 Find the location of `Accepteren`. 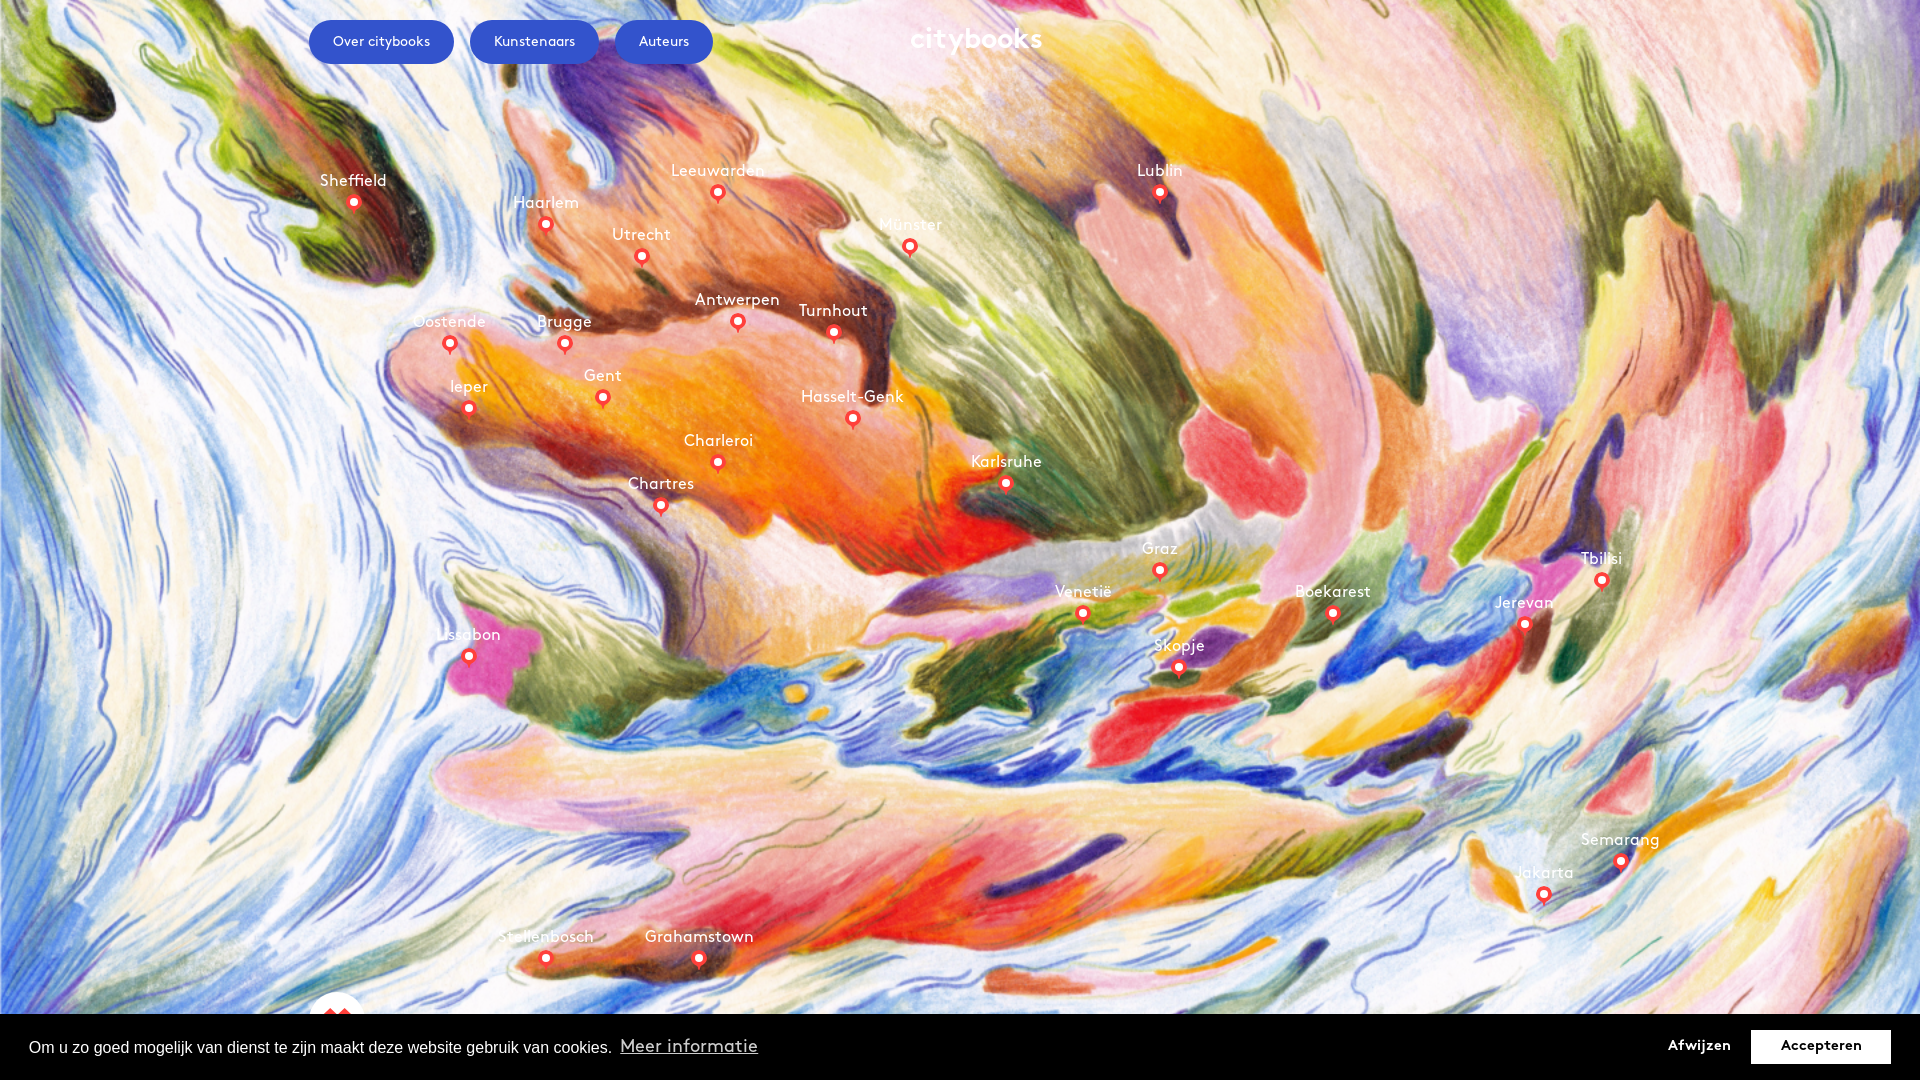

Accepteren is located at coordinates (1821, 1047).